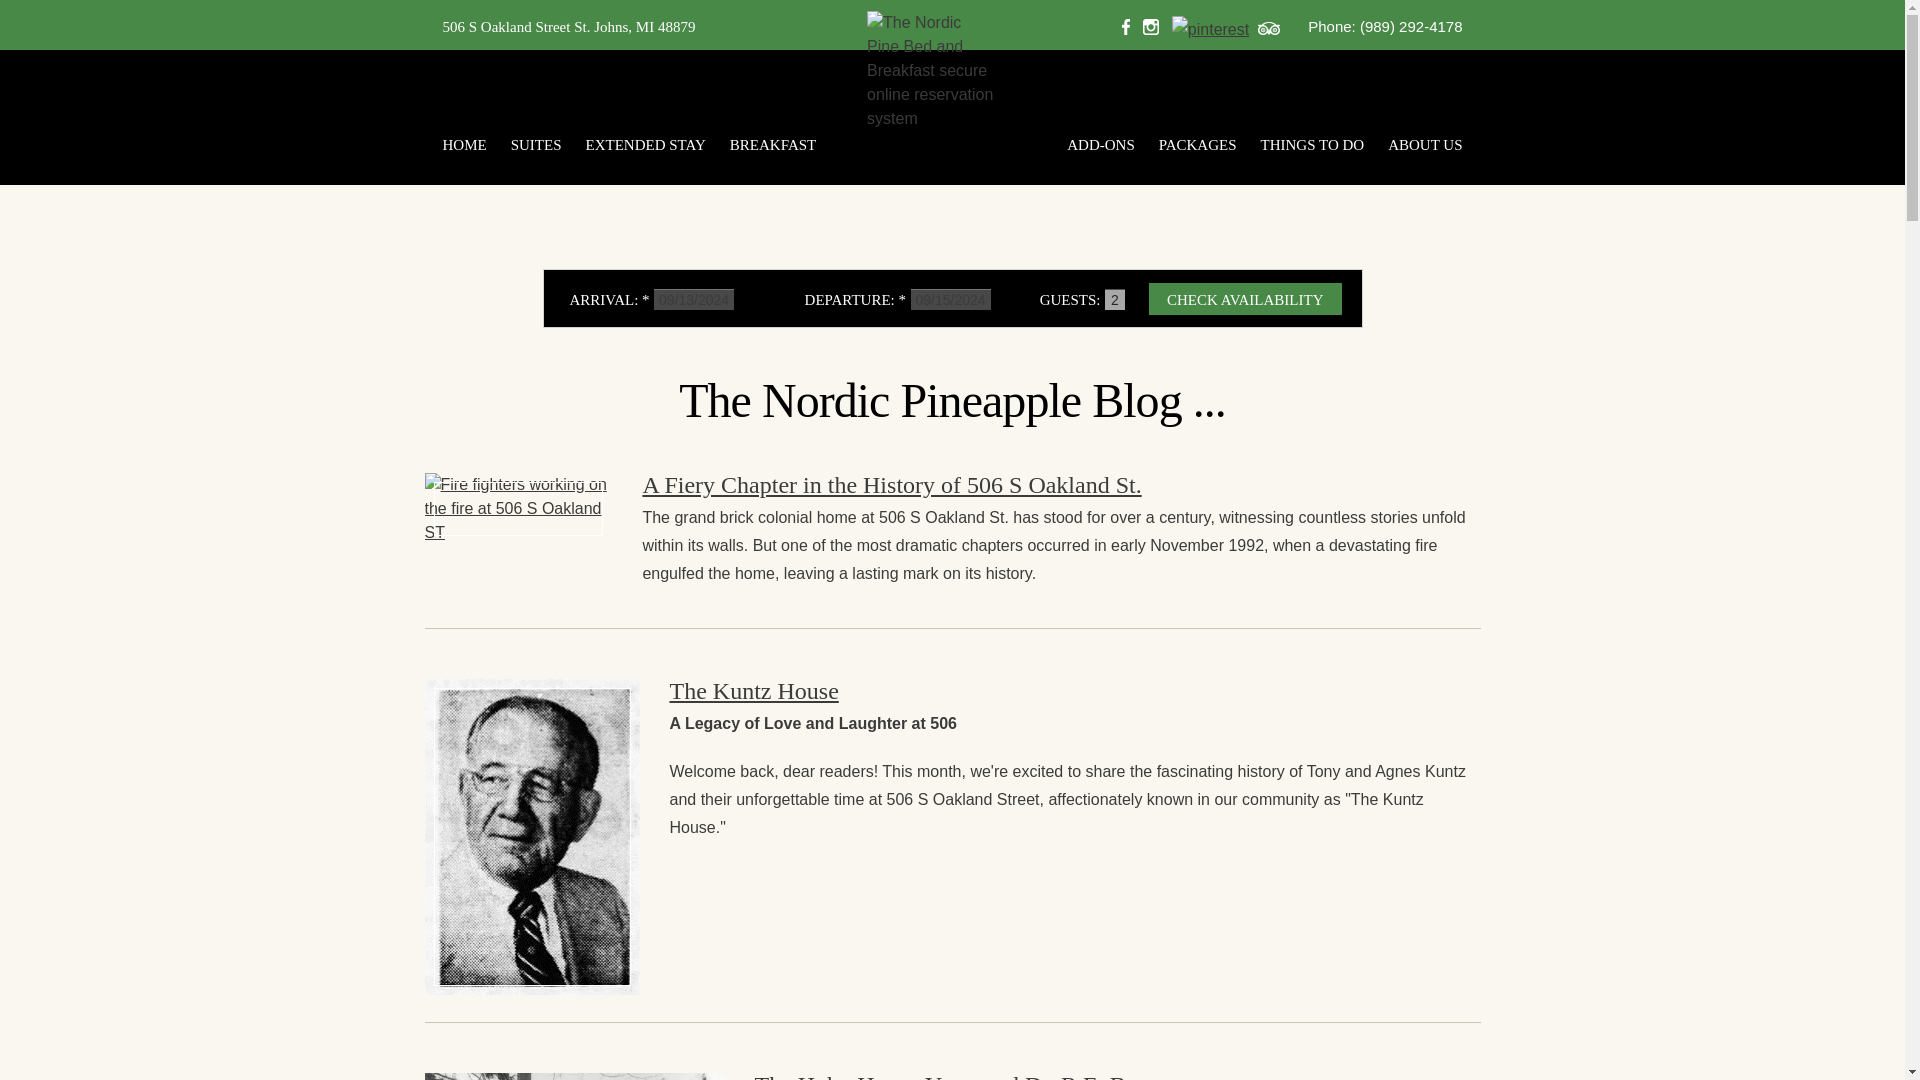 The width and height of the screenshot is (1920, 1080). What do you see at coordinates (72, 21) in the screenshot?
I see `Skip to main content` at bounding box center [72, 21].